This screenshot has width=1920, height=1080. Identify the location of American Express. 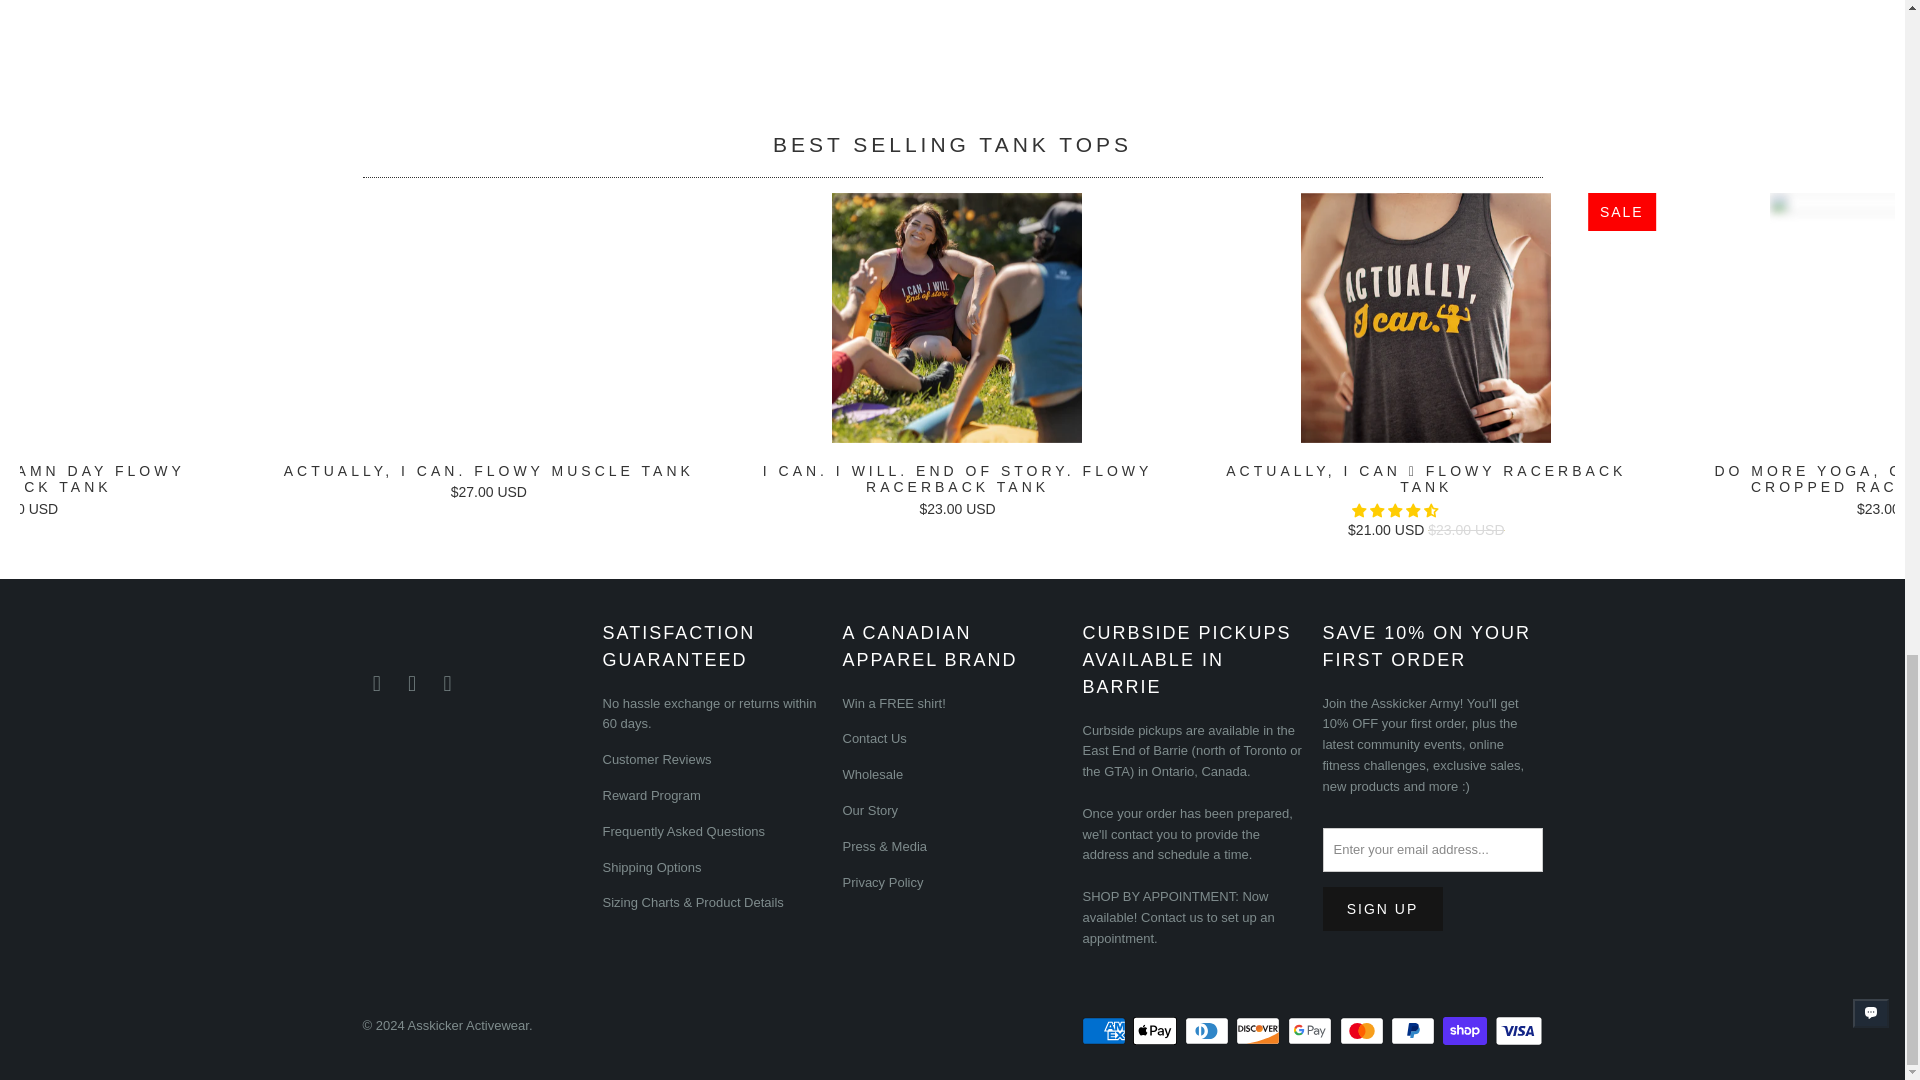
(1106, 1031).